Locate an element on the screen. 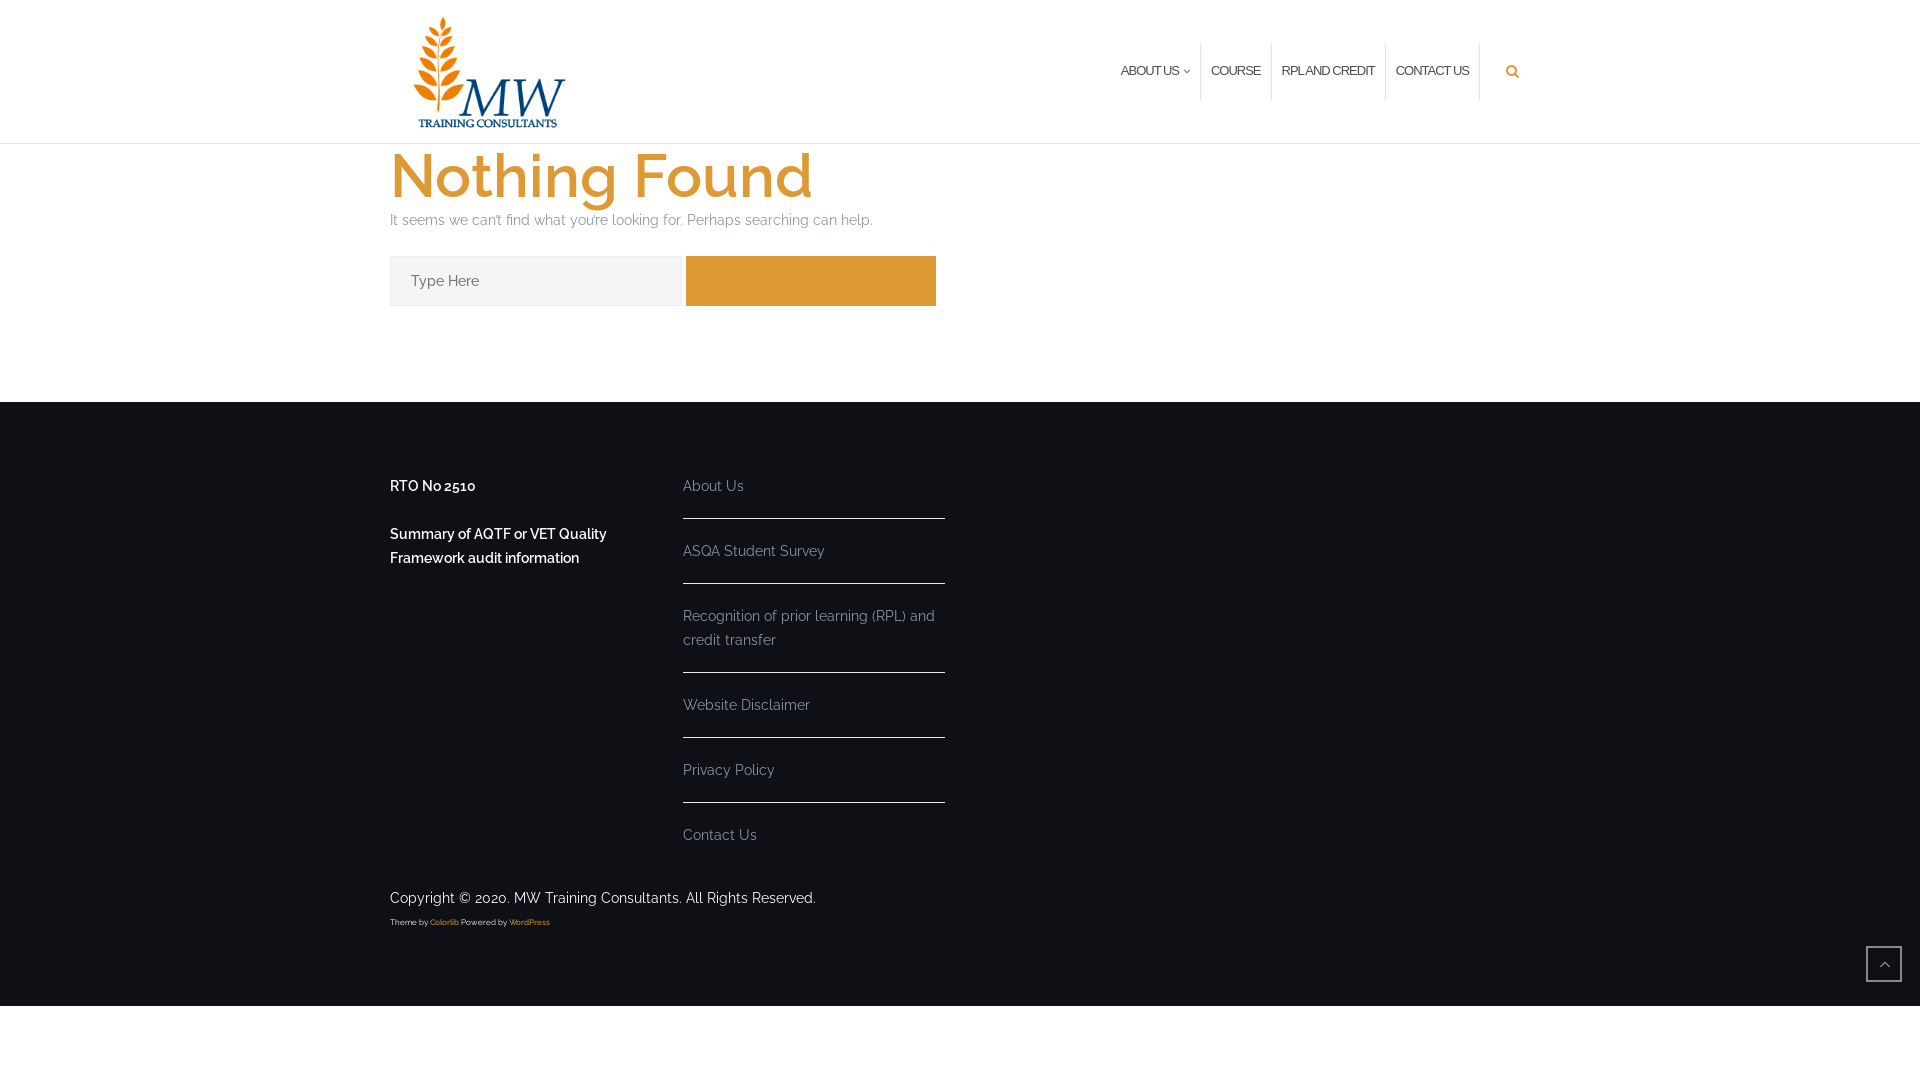 The width and height of the screenshot is (1920, 1080). ASQA Student Survey is located at coordinates (753, 551).